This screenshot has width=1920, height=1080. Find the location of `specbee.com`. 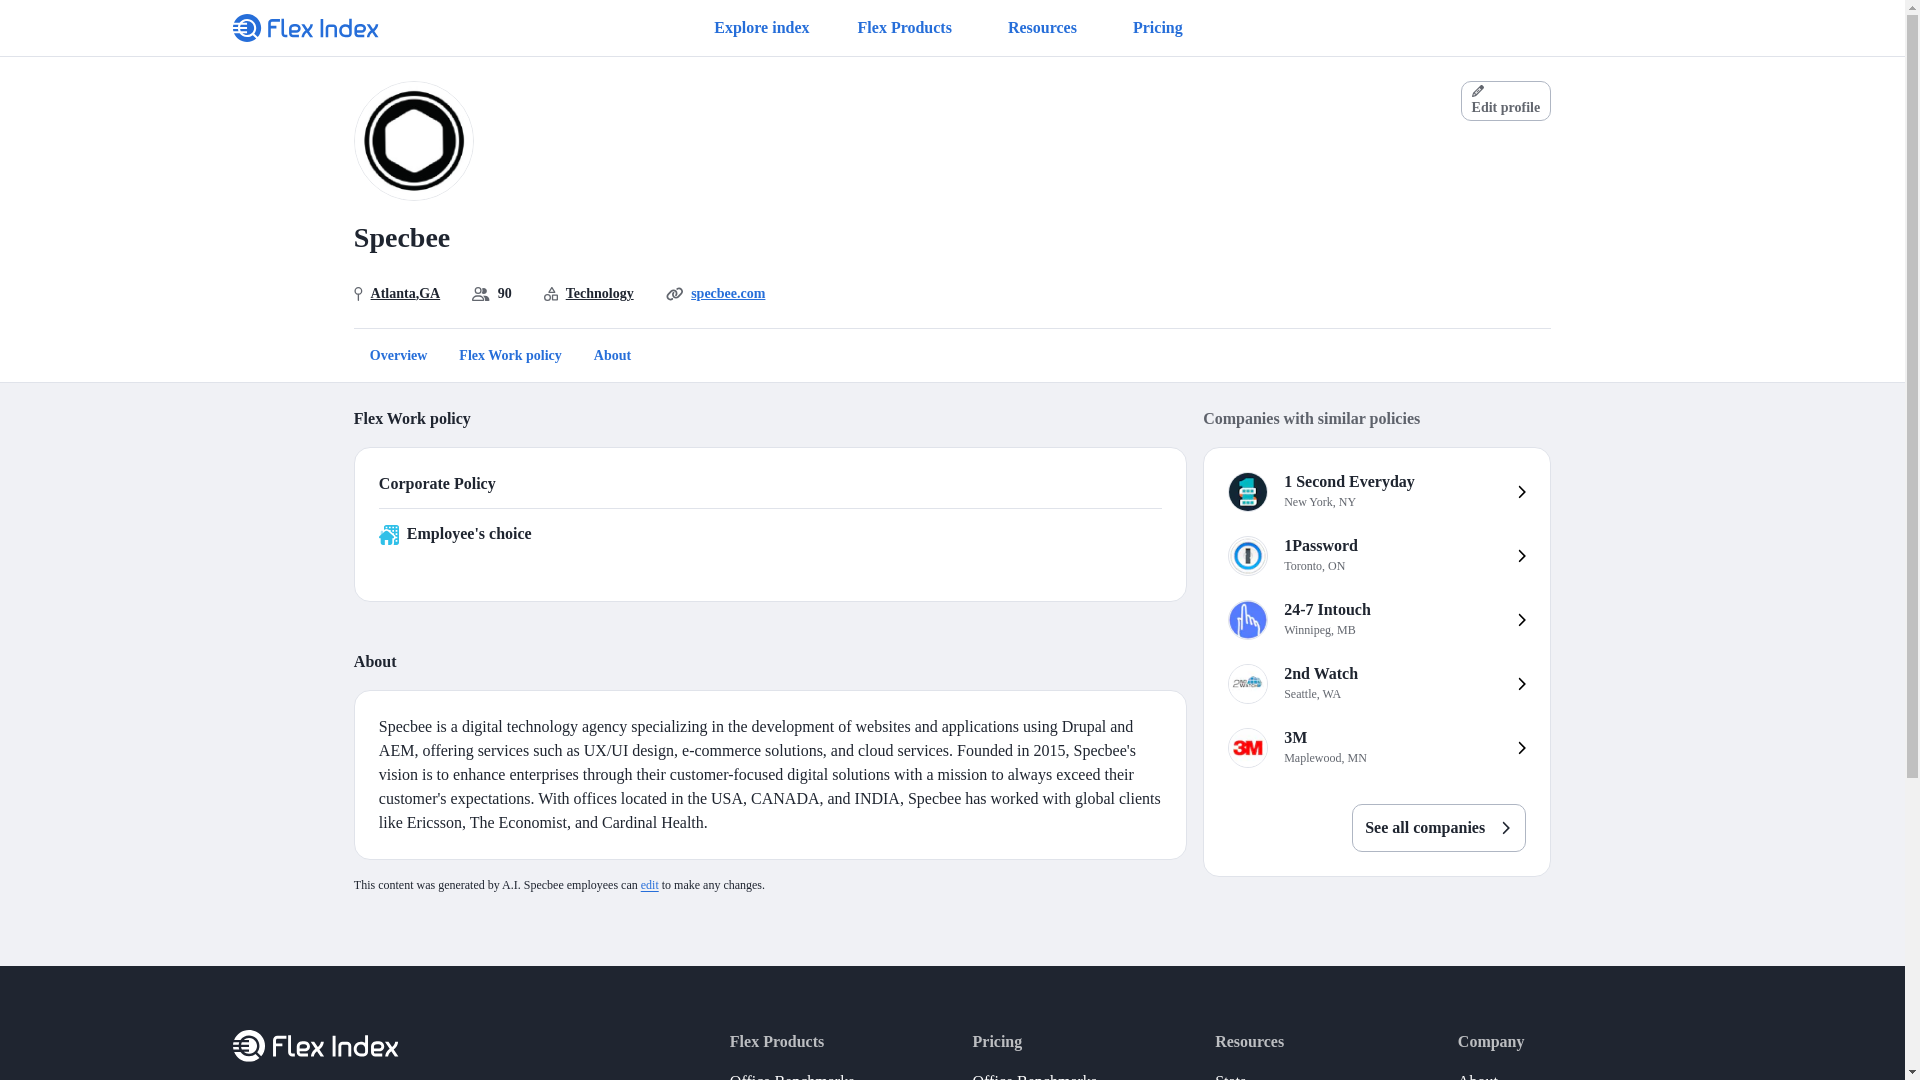

specbee.com is located at coordinates (393, 292).